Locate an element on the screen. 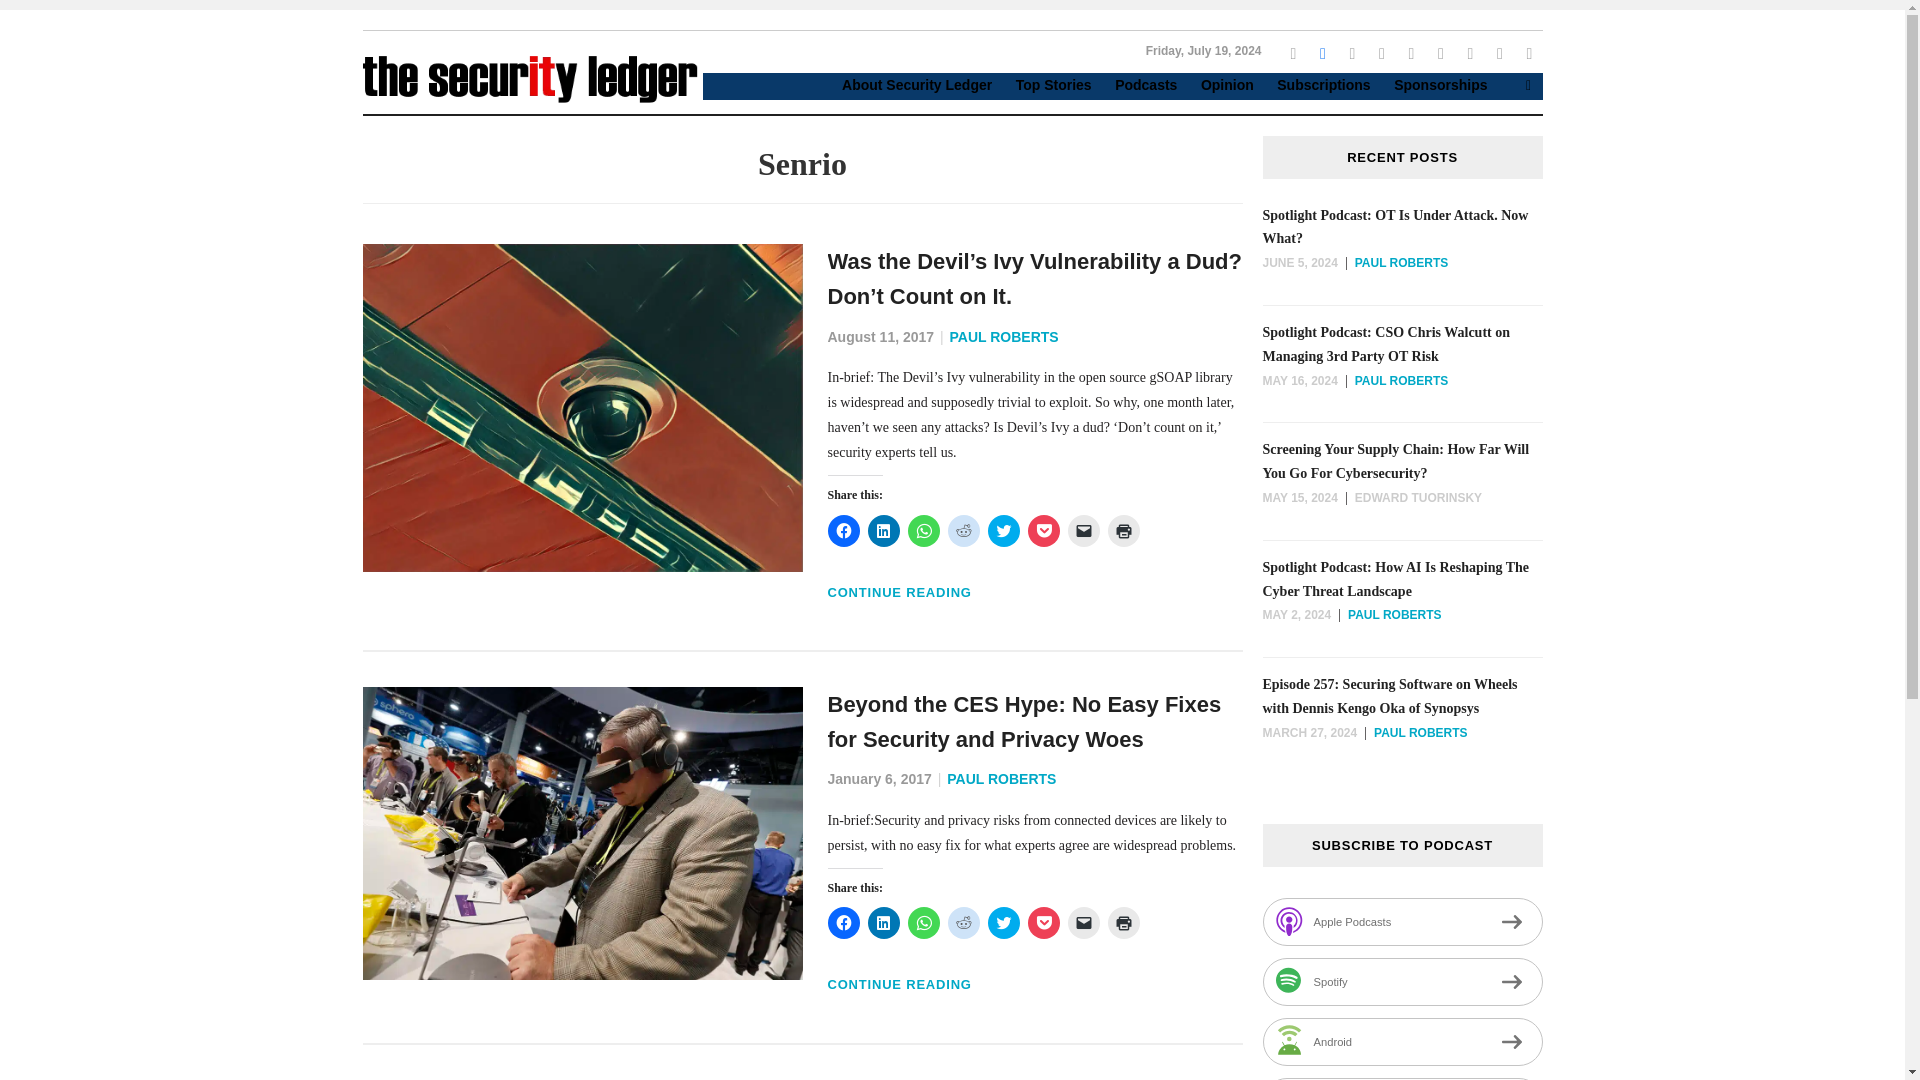  Search is located at coordinates (1528, 85).